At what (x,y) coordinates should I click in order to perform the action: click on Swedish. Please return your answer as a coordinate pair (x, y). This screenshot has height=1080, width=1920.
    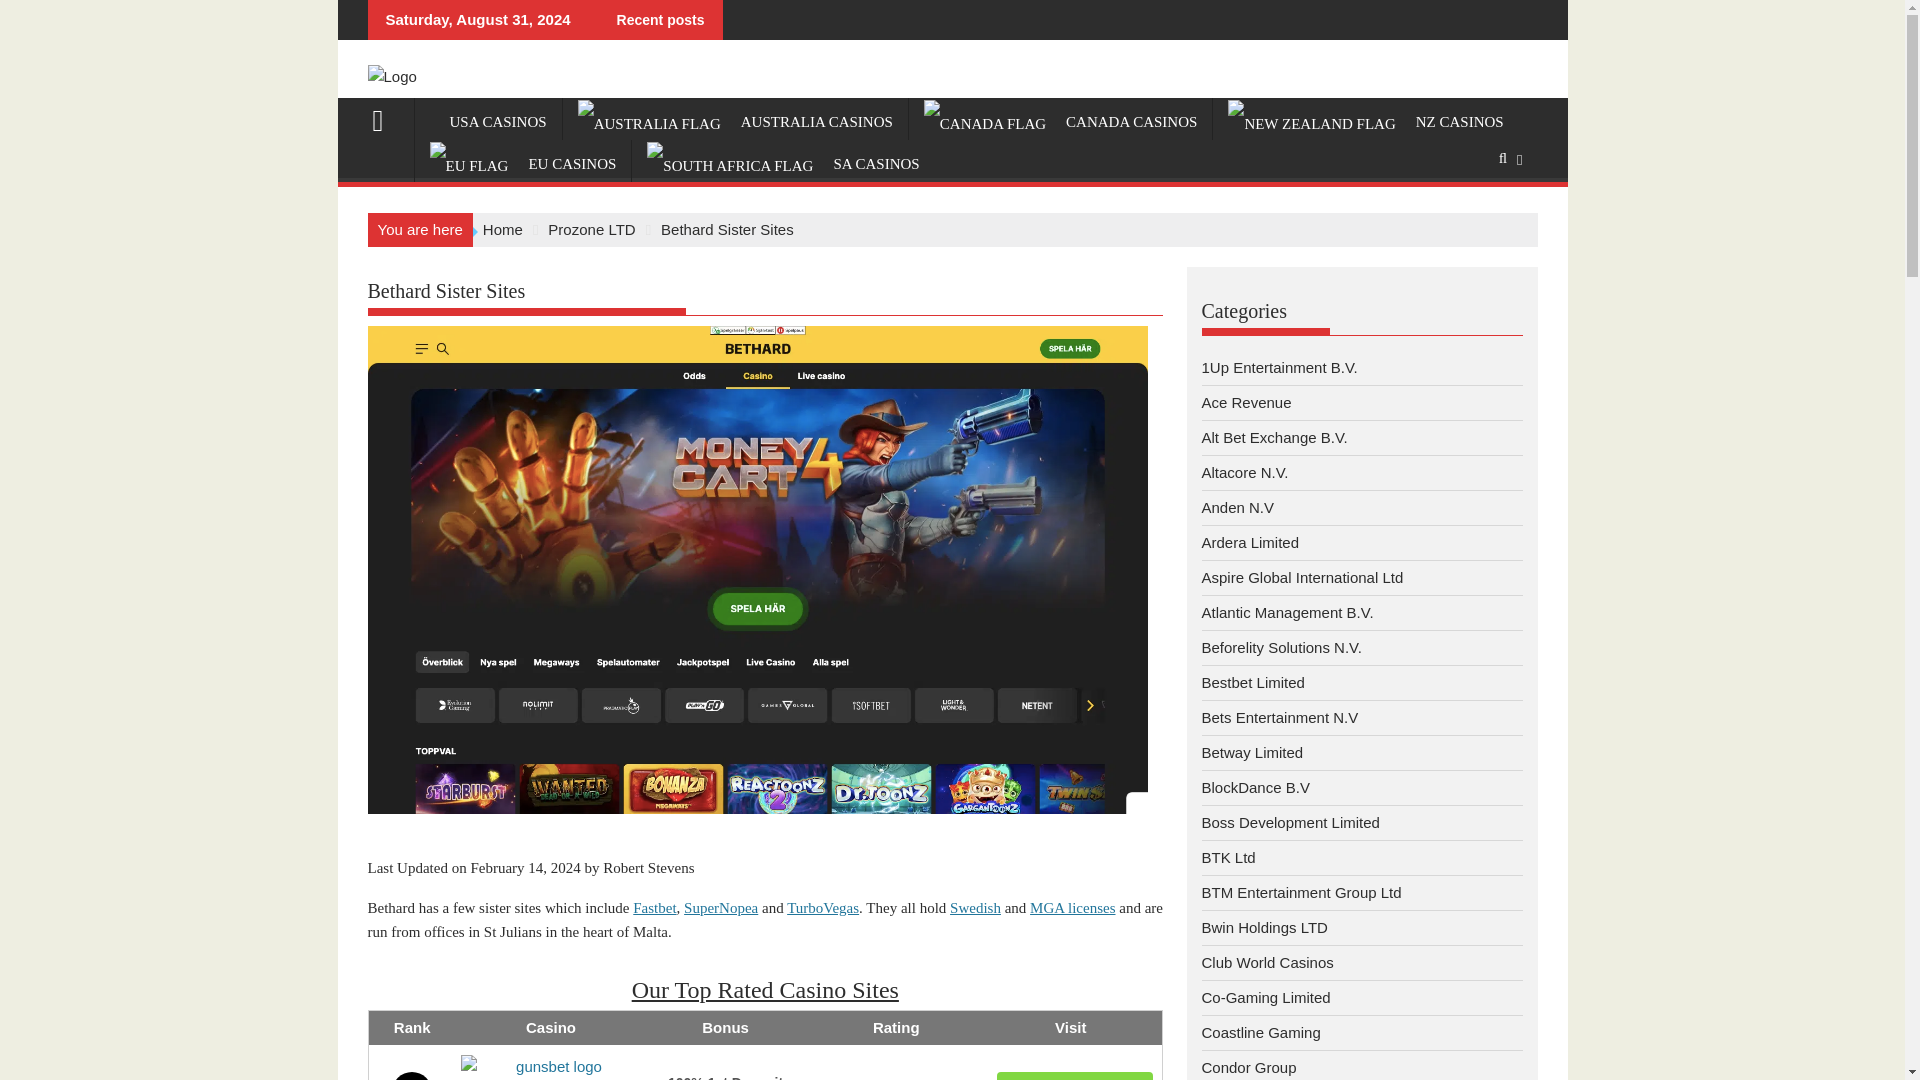
    Looking at the image, I should click on (975, 907).